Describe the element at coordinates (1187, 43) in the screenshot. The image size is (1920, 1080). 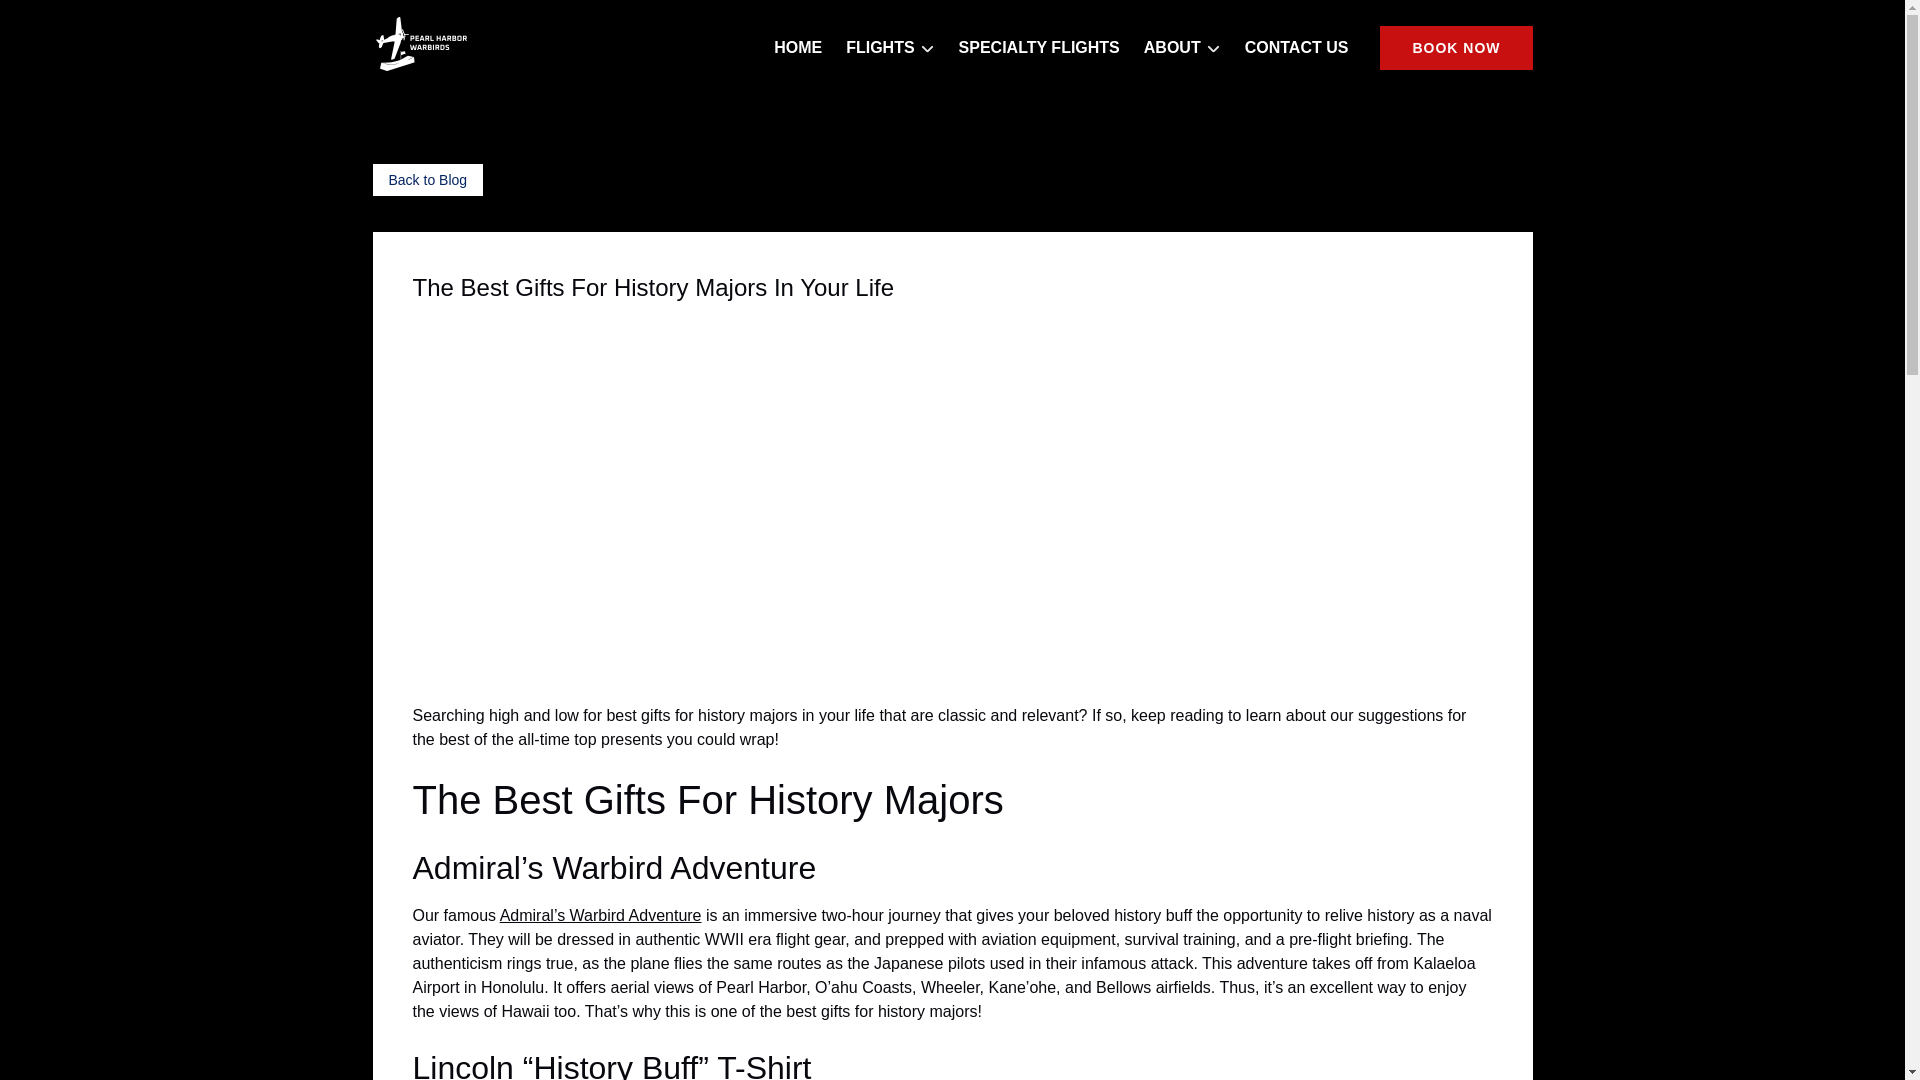
I see `Open About Menu` at that location.